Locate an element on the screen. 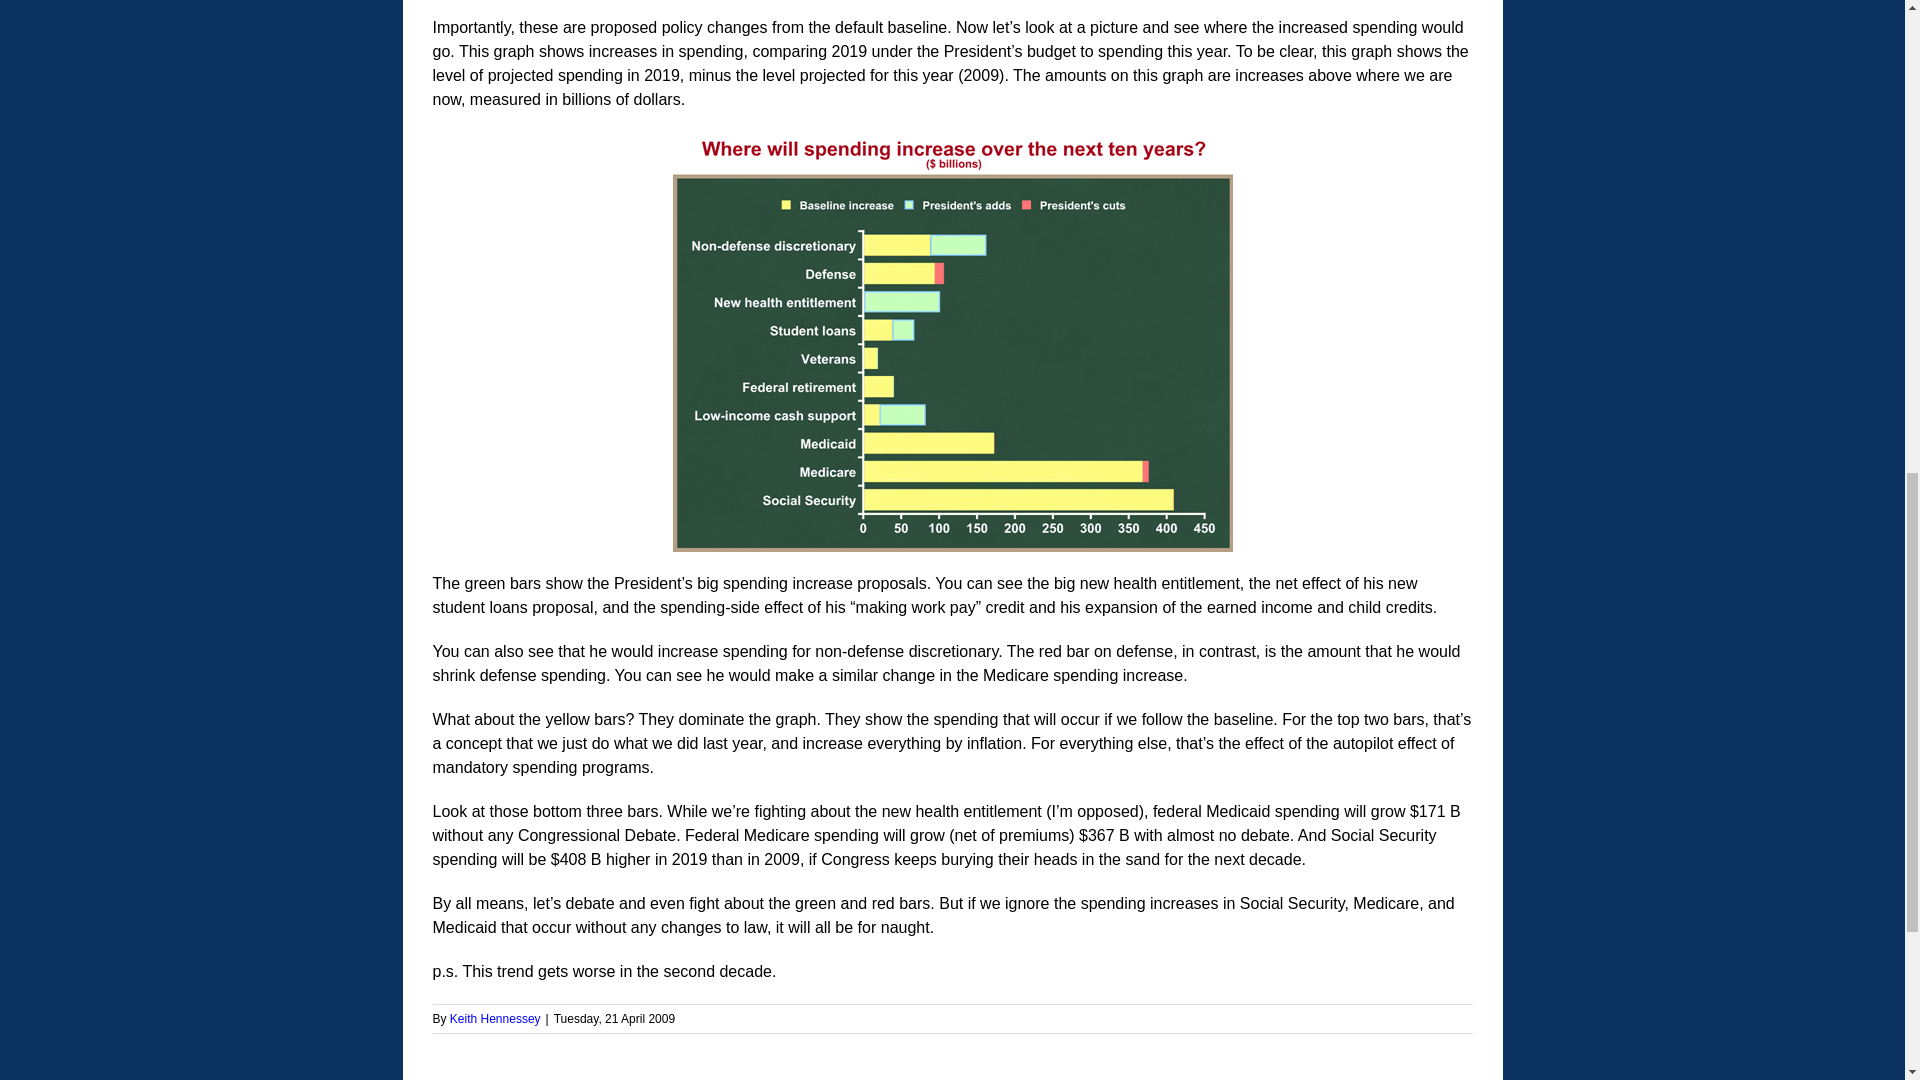 The image size is (1920, 1080). Posts by Keith Hennessey is located at coordinates (495, 1018).